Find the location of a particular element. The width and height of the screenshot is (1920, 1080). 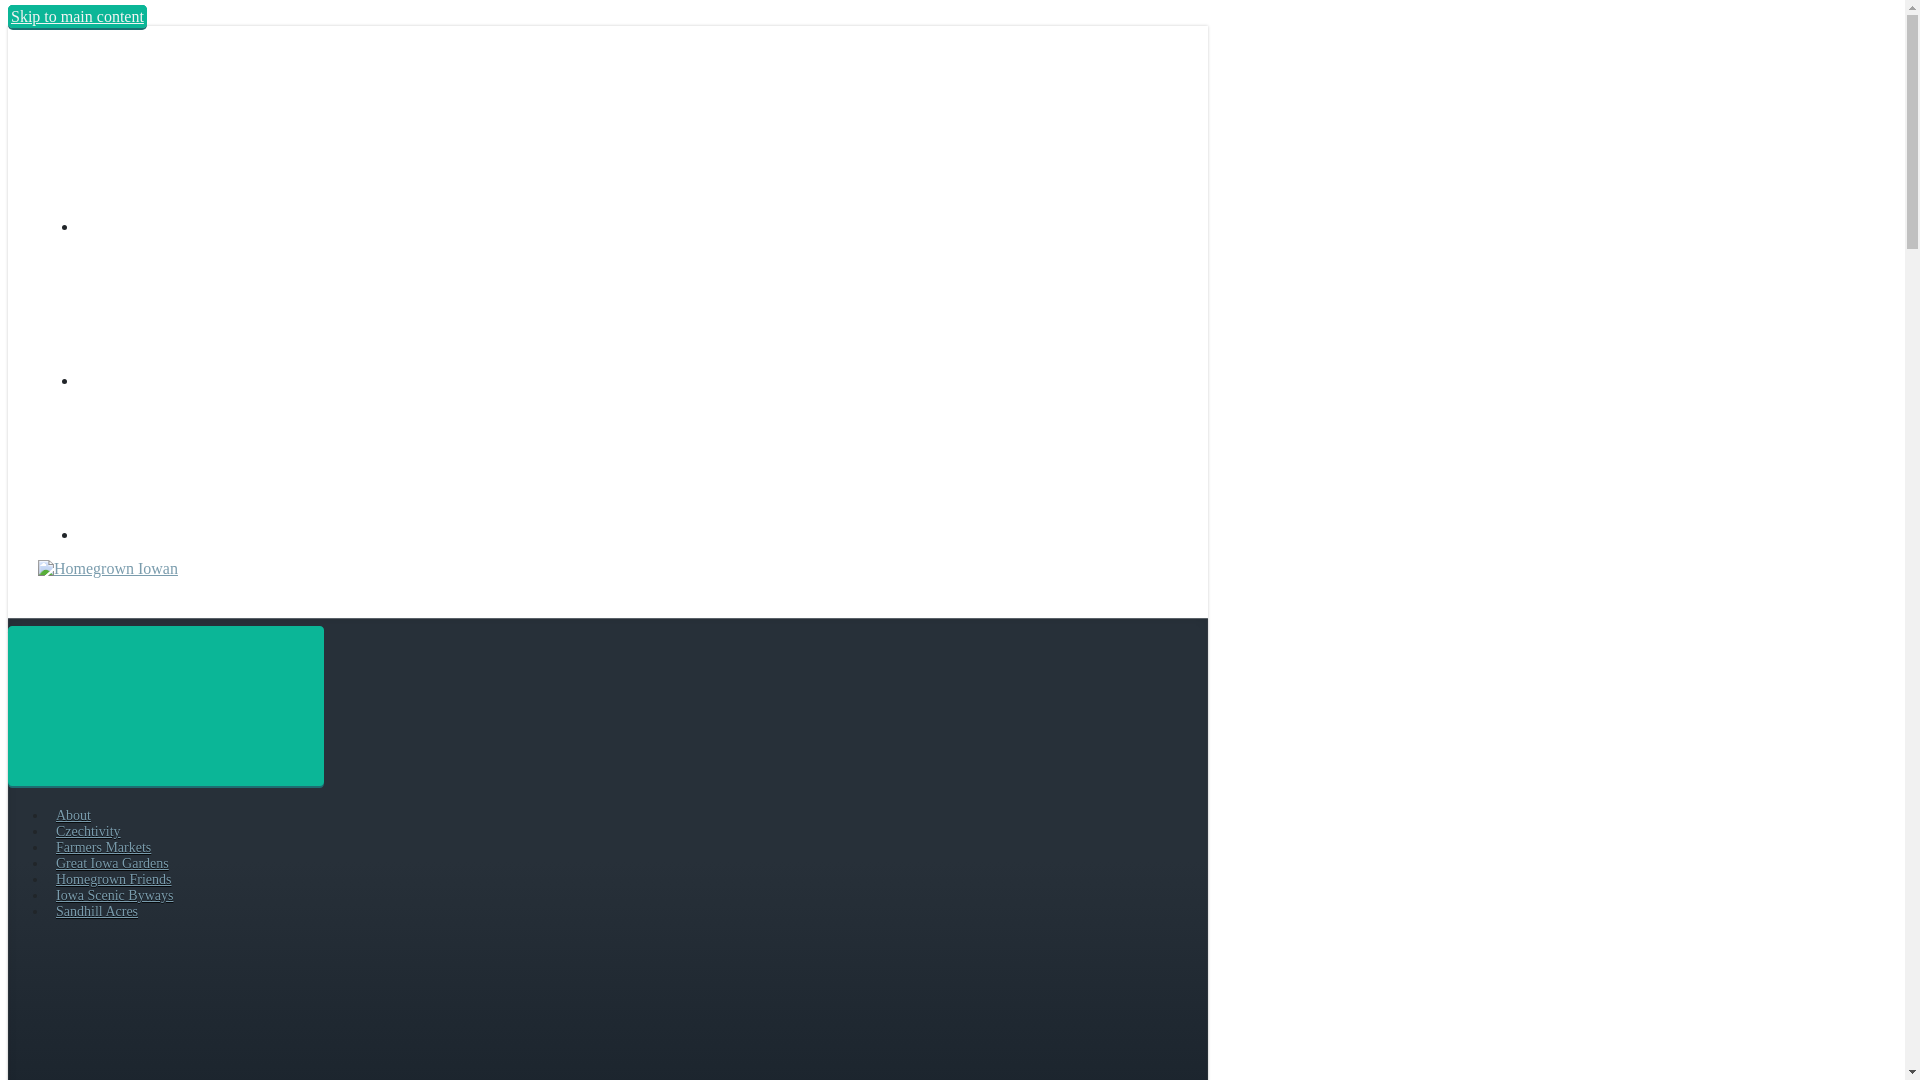

Skip to main content is located at coordinates (77, 16).